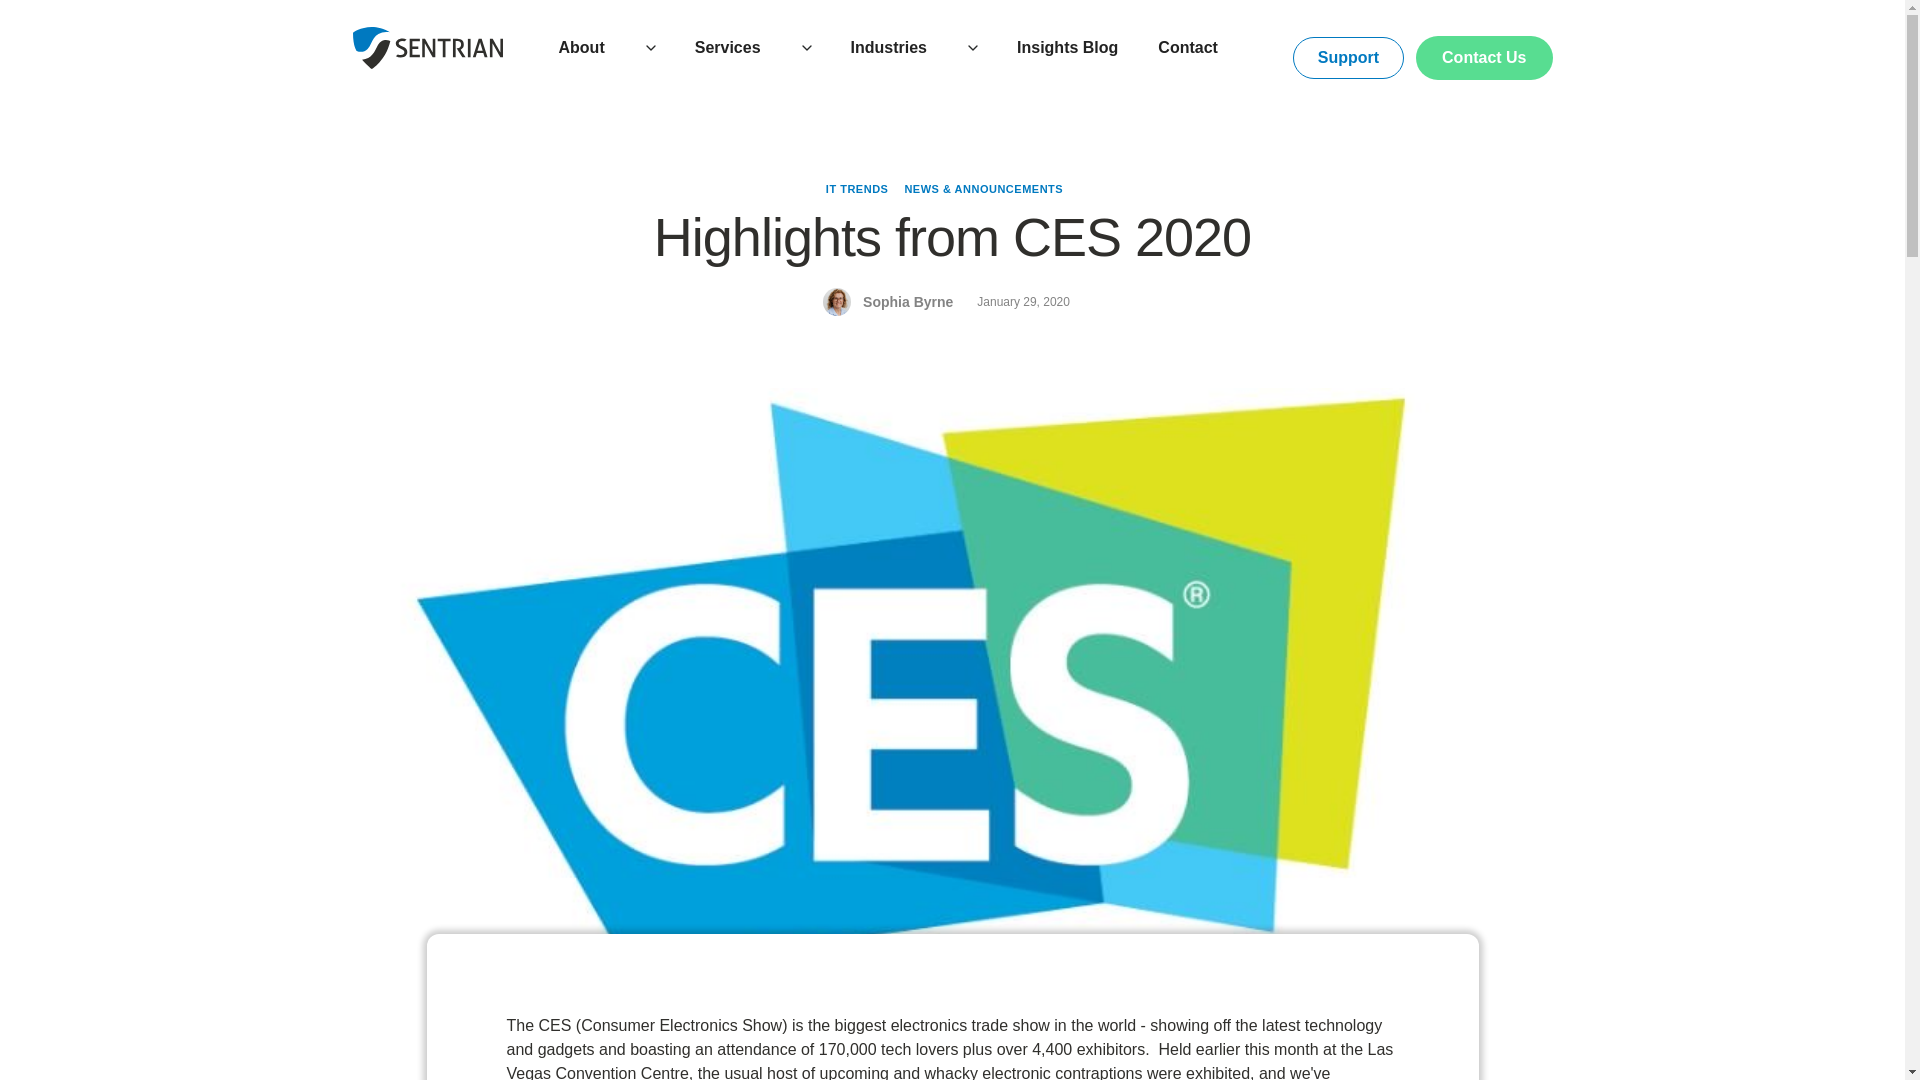 This screenshot has width=1920, height=1080. Describe the element at coordinates (856, 188) in the screenshot. I see `IT TRENDS` at that location.